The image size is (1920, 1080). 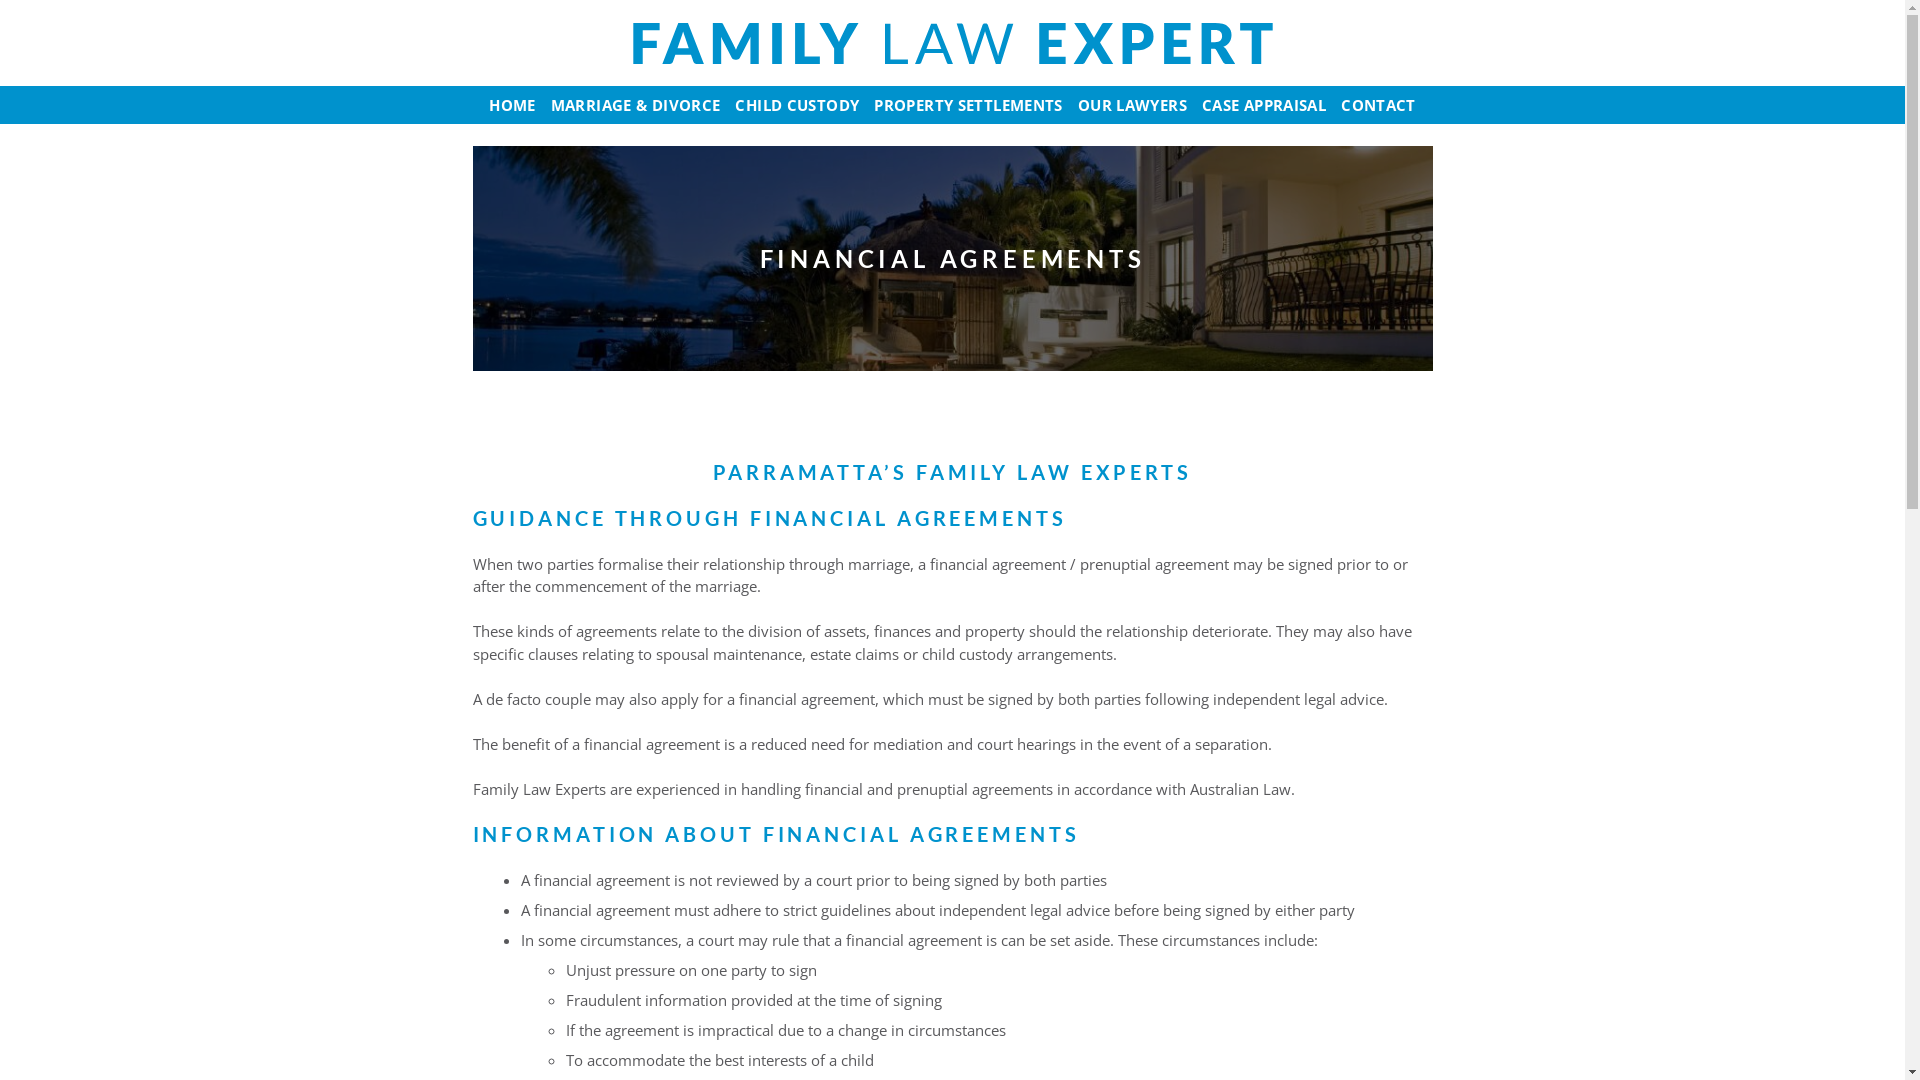 I want to click on CASE APPRAISAL, so click(x=1264, y=106).